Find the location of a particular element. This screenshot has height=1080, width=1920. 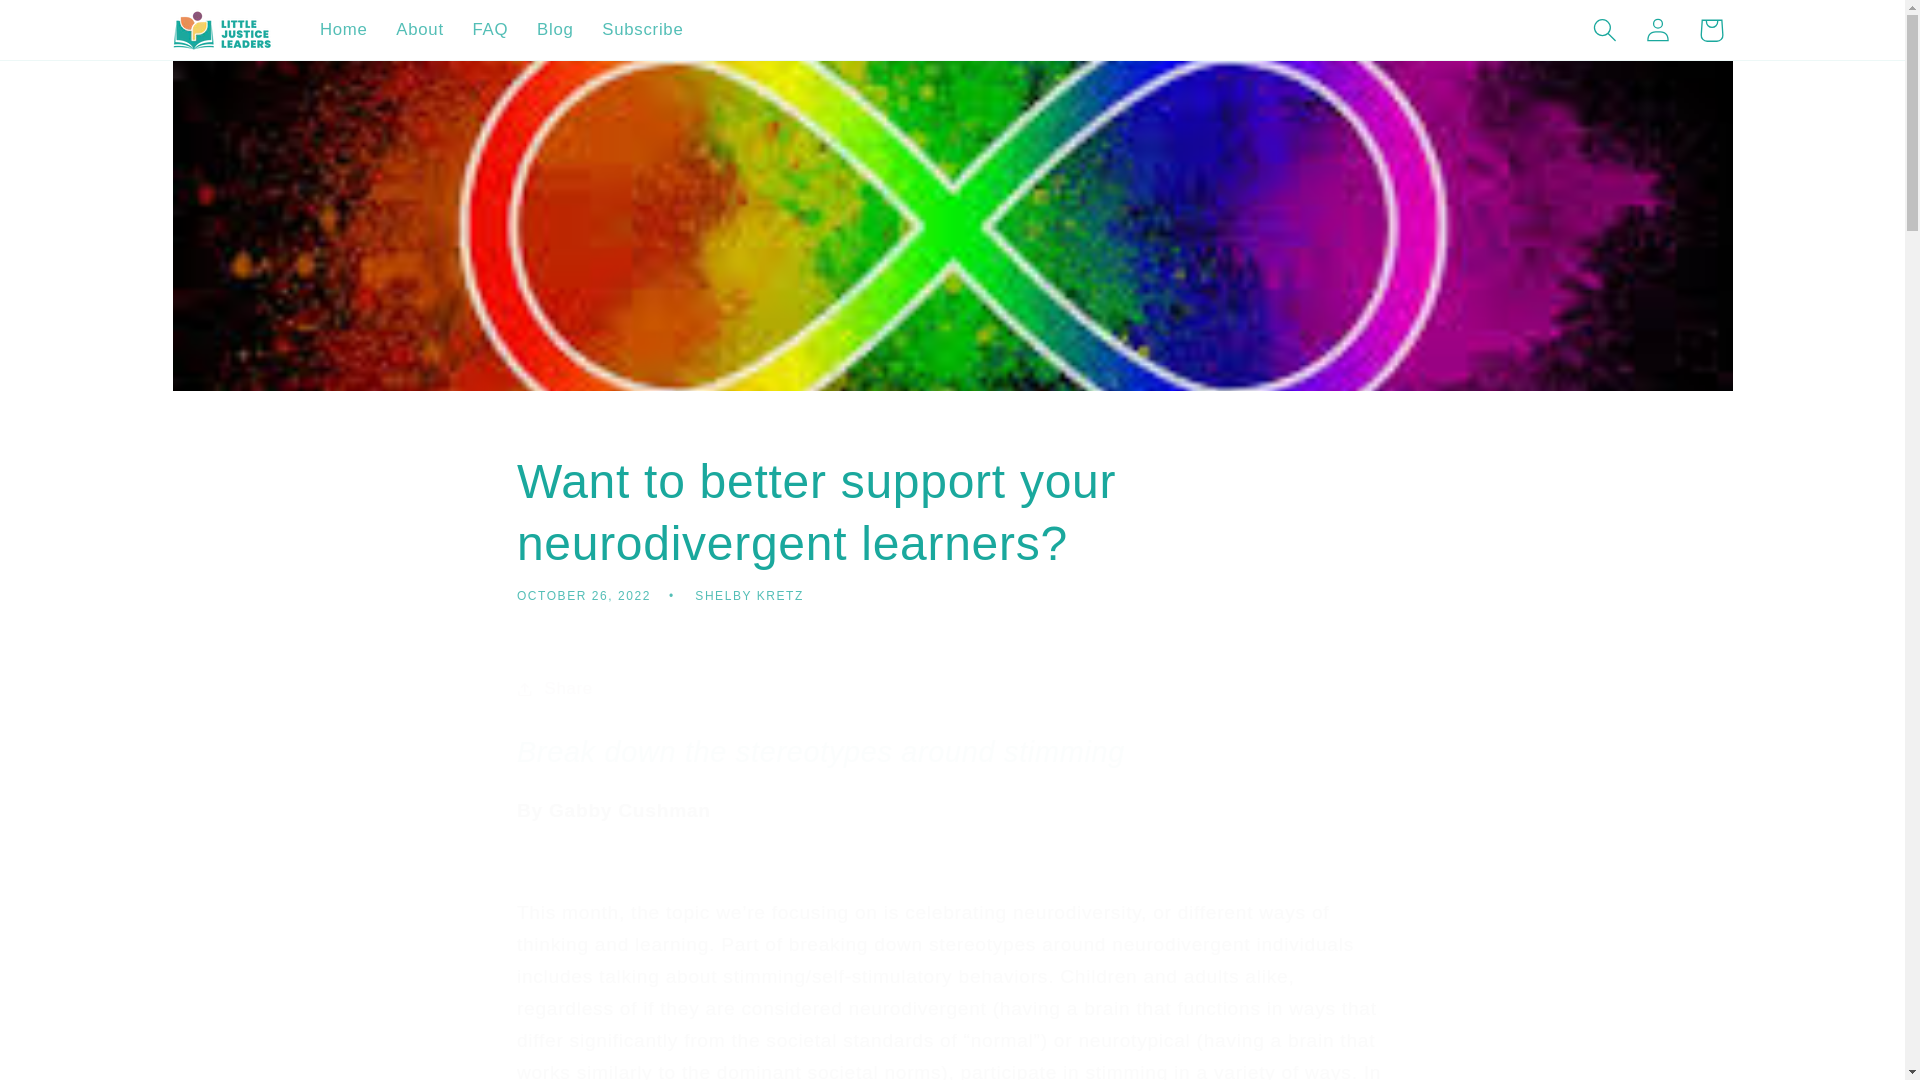

Log in is located at coordinates (1658, 30).